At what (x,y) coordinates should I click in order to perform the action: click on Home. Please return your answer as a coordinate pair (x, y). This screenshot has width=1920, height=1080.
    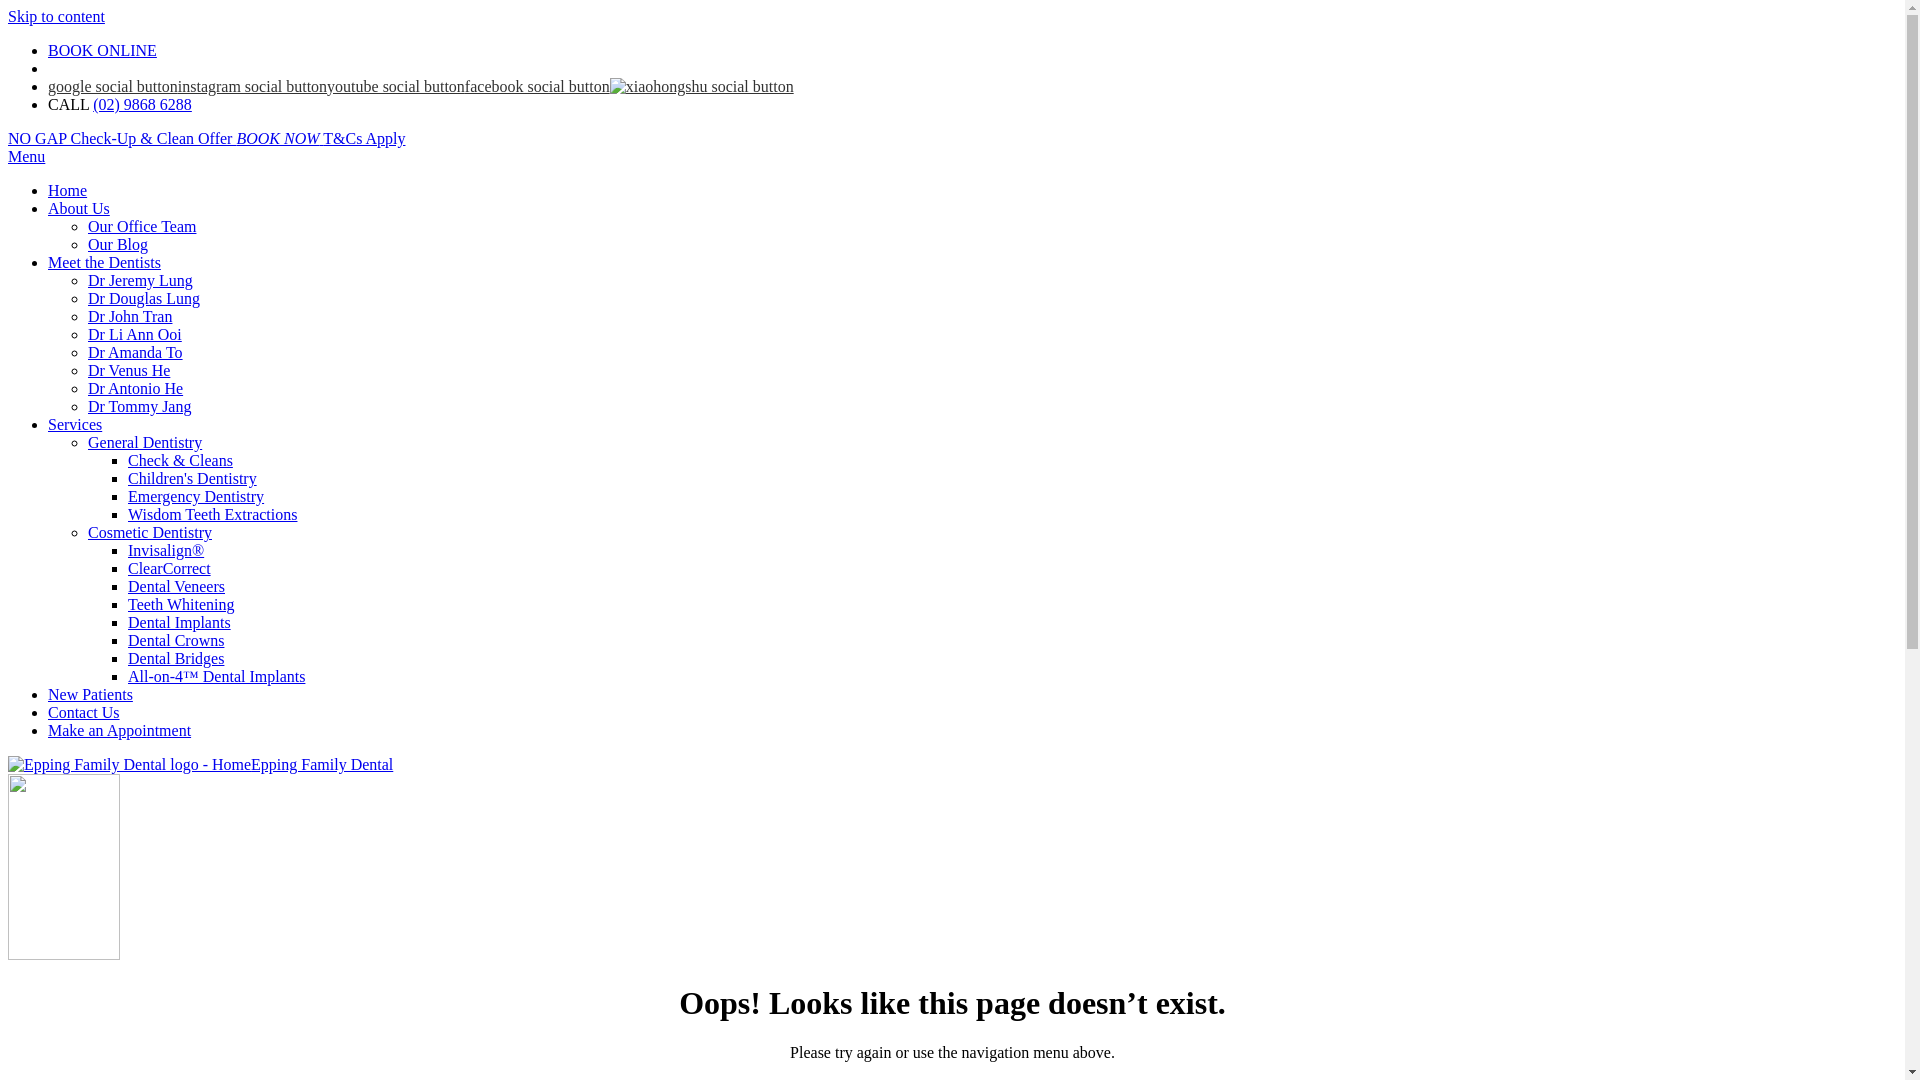
    Looking at the image, I should click on (68, 190).